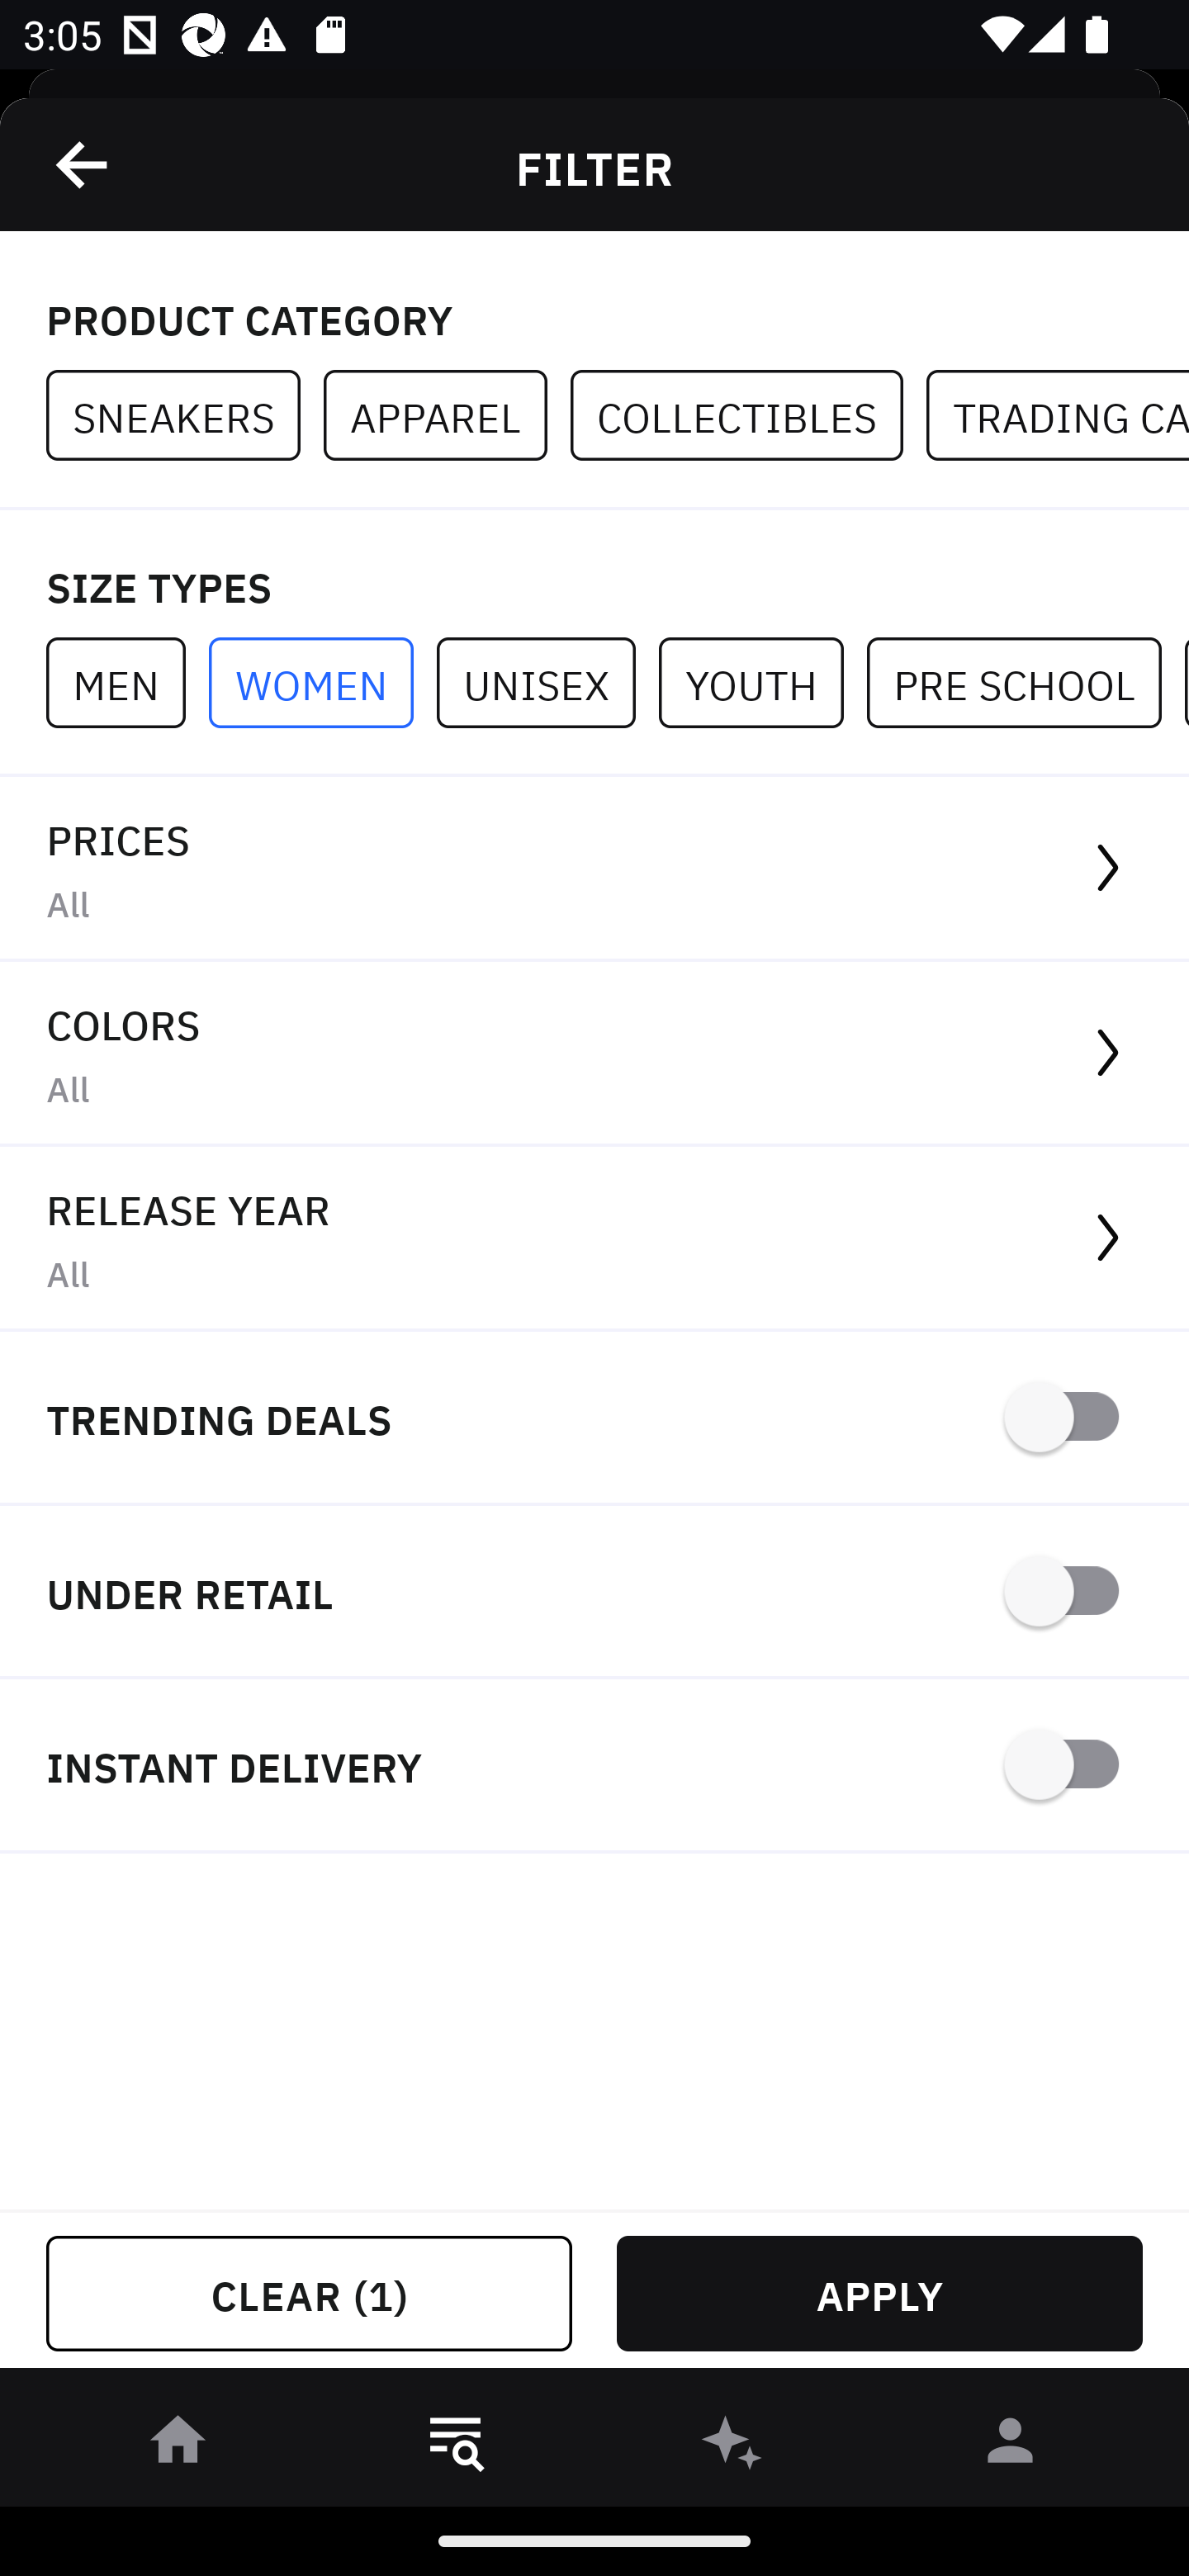 Image resolution: width=1189 pixels, height=2576 pixels. I want to click on YOUTH, so click(762, 682).